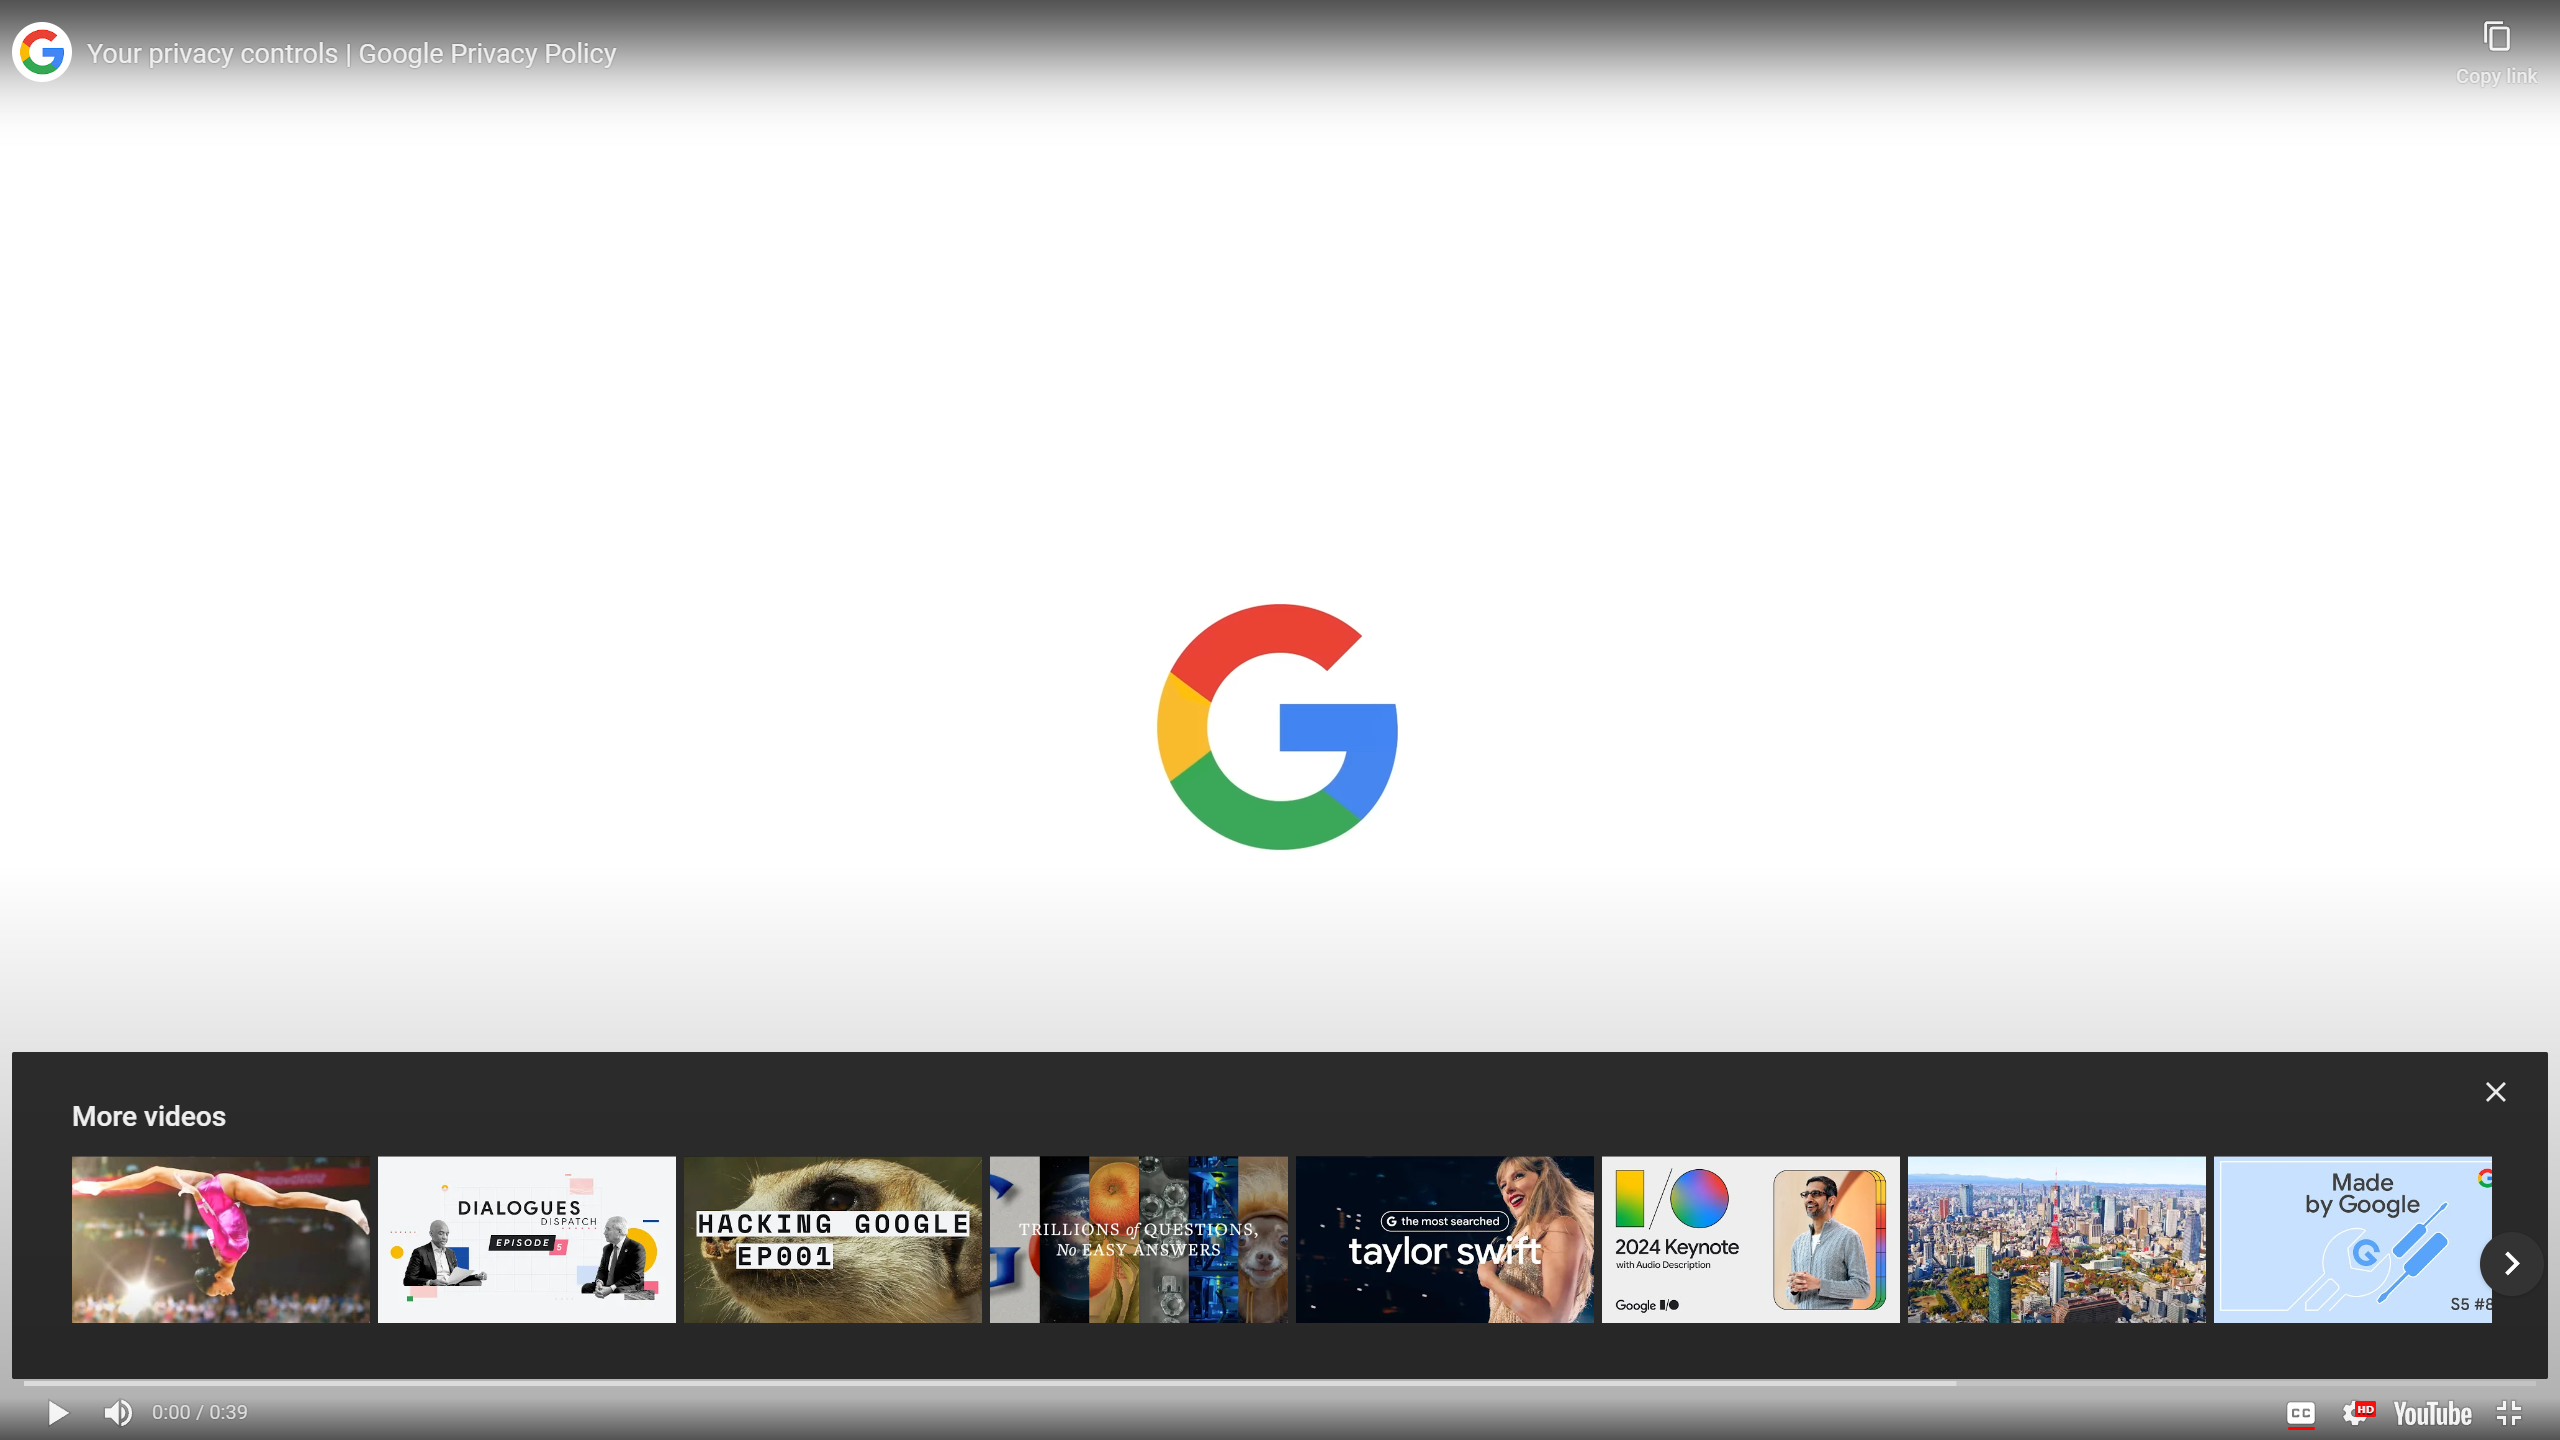  Describe the element at coordinates (1280, 1384) in the screenshot. I see `Seek slider` at that location.